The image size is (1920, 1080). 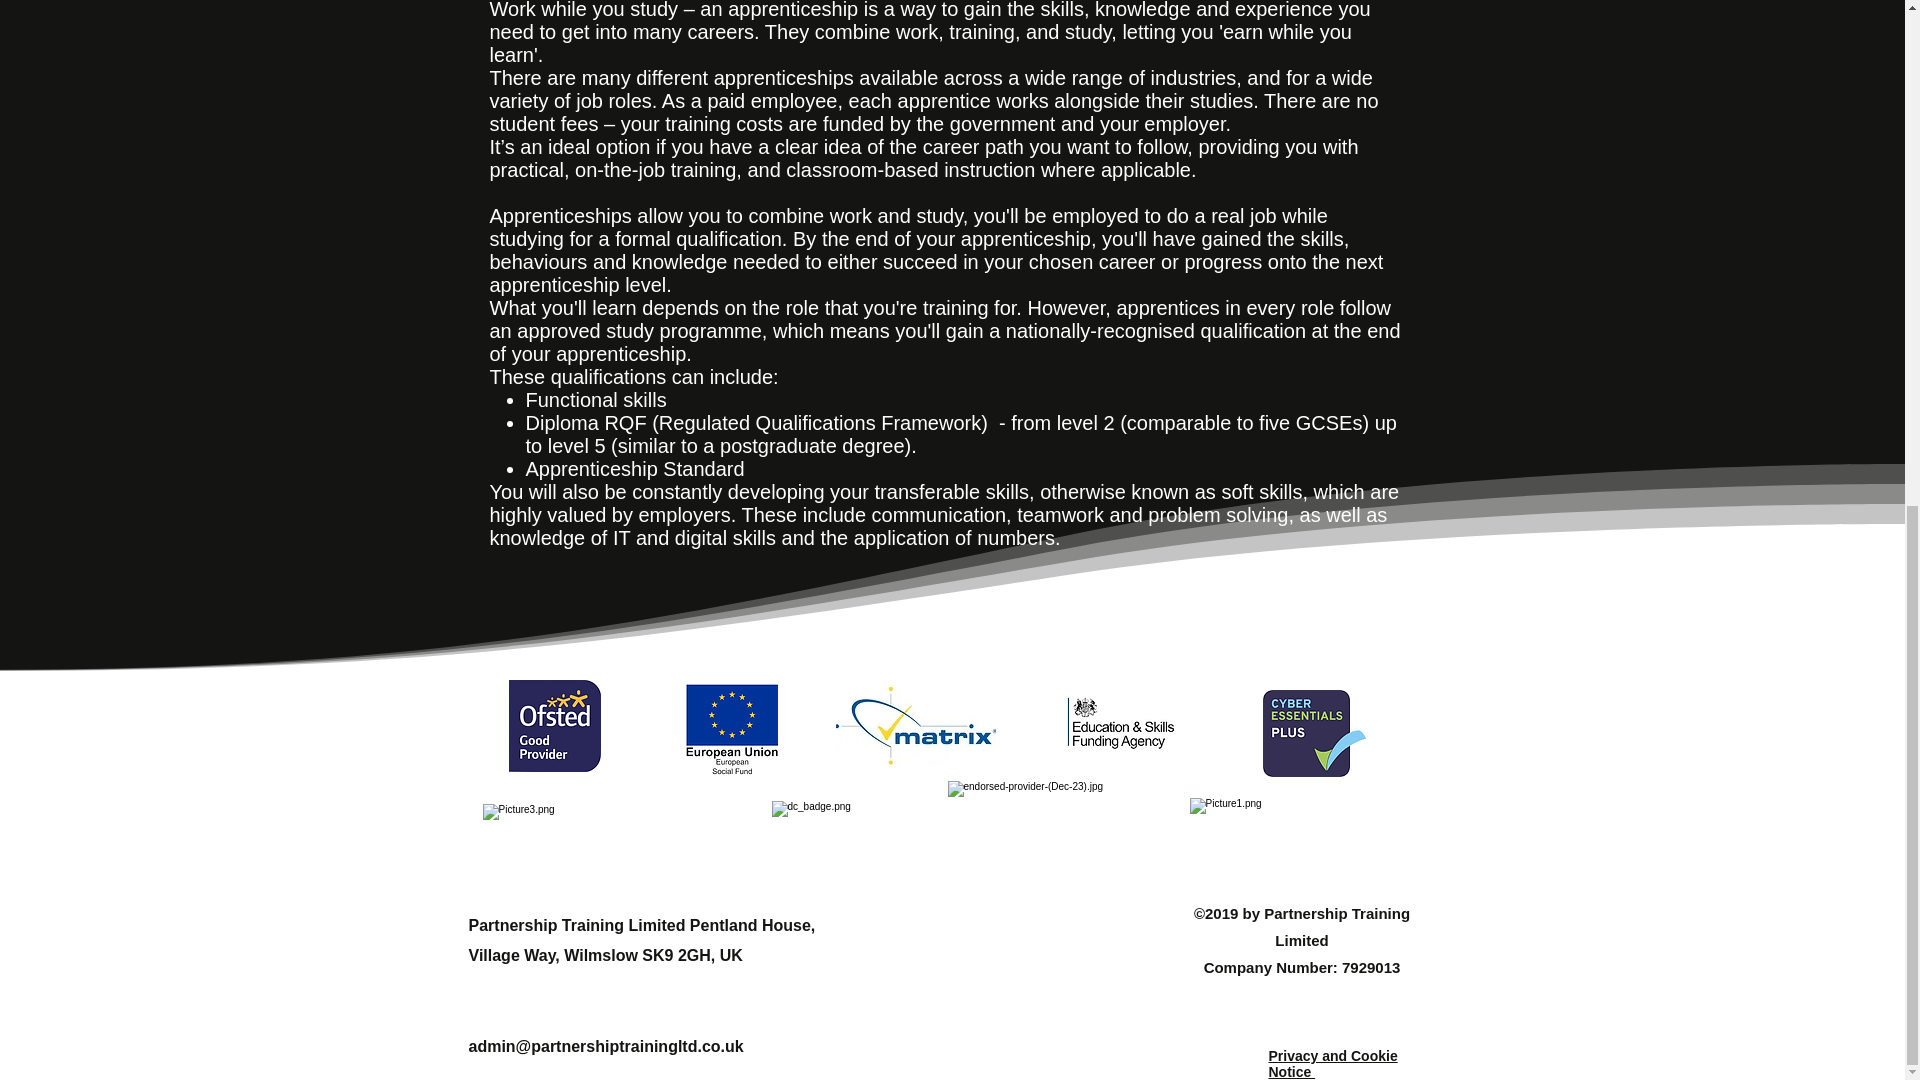 I want to click on esfa.jpg, so click(x=1122, y=732).